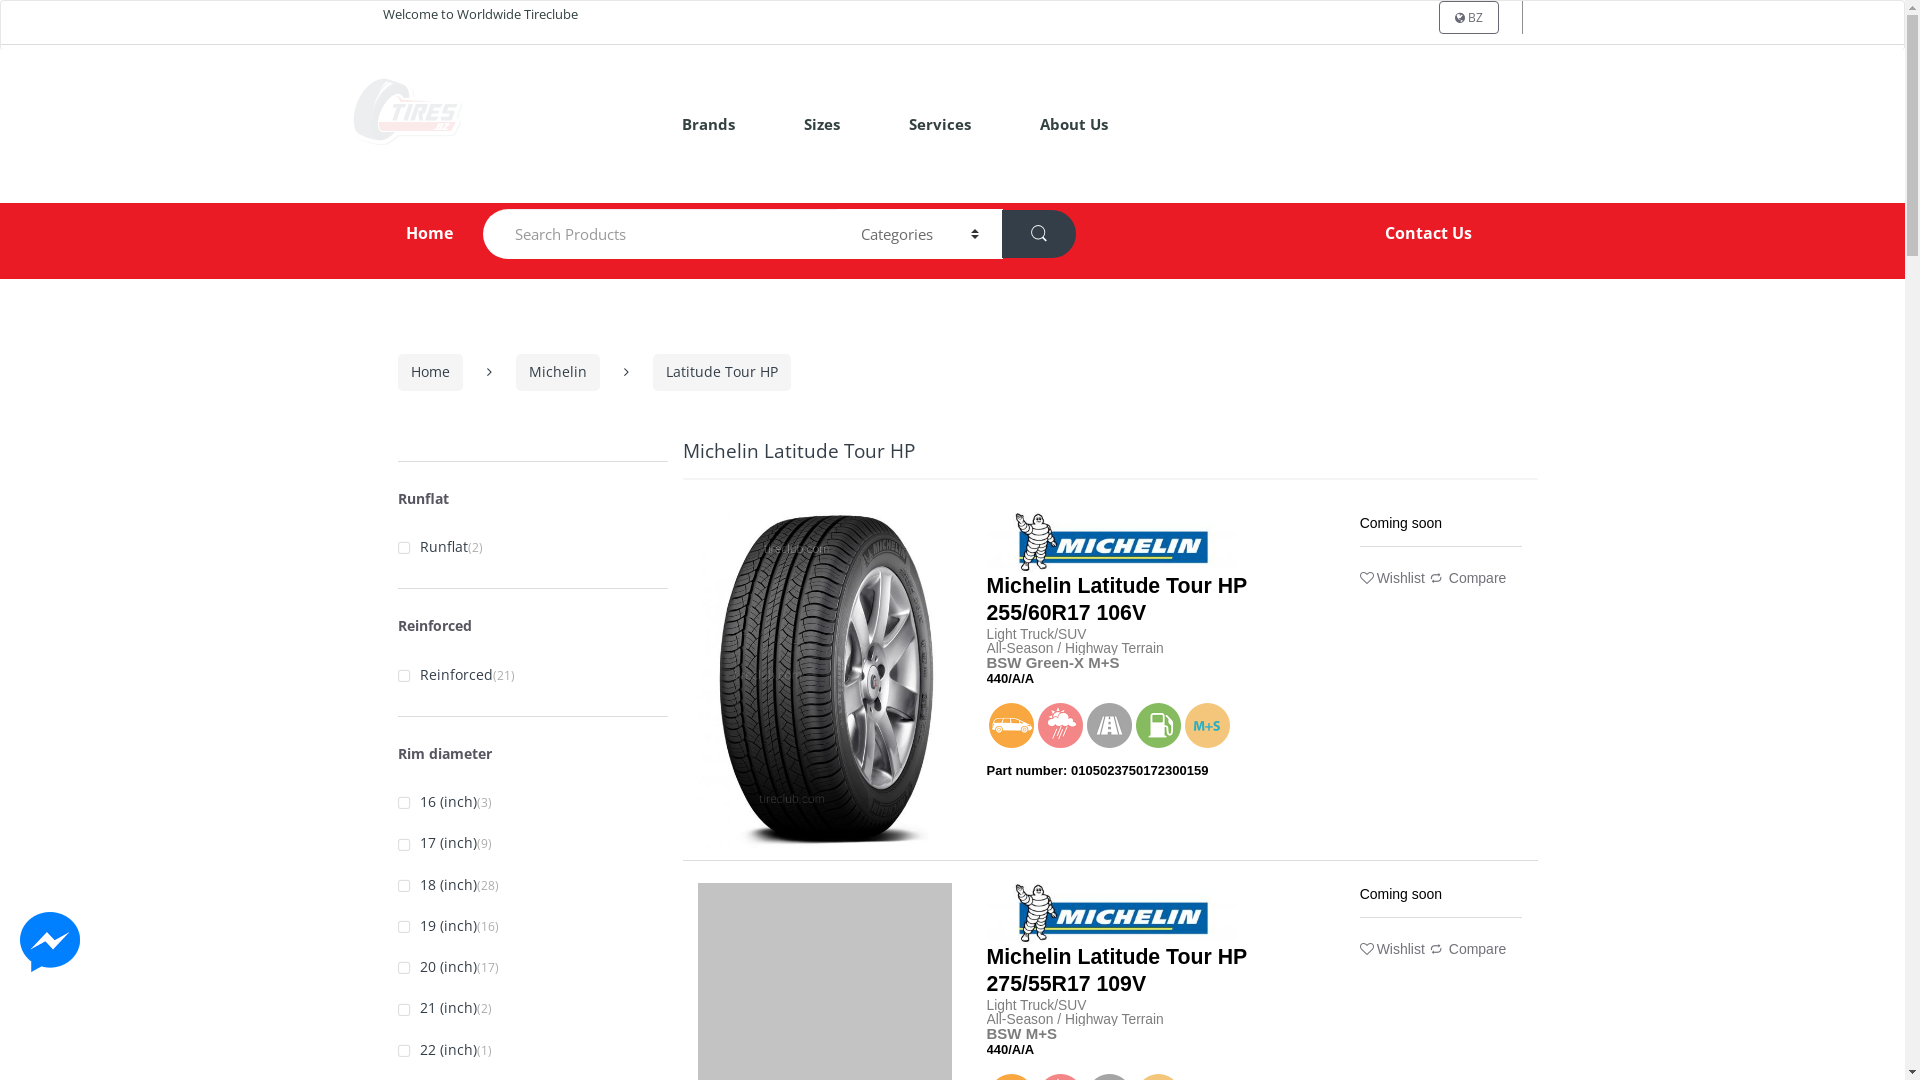 The width and height of the screenshot is (1920, 1080). Describe the element at coordinates (438, 844) in the screenshot. I see `17 (inch)` at that location.